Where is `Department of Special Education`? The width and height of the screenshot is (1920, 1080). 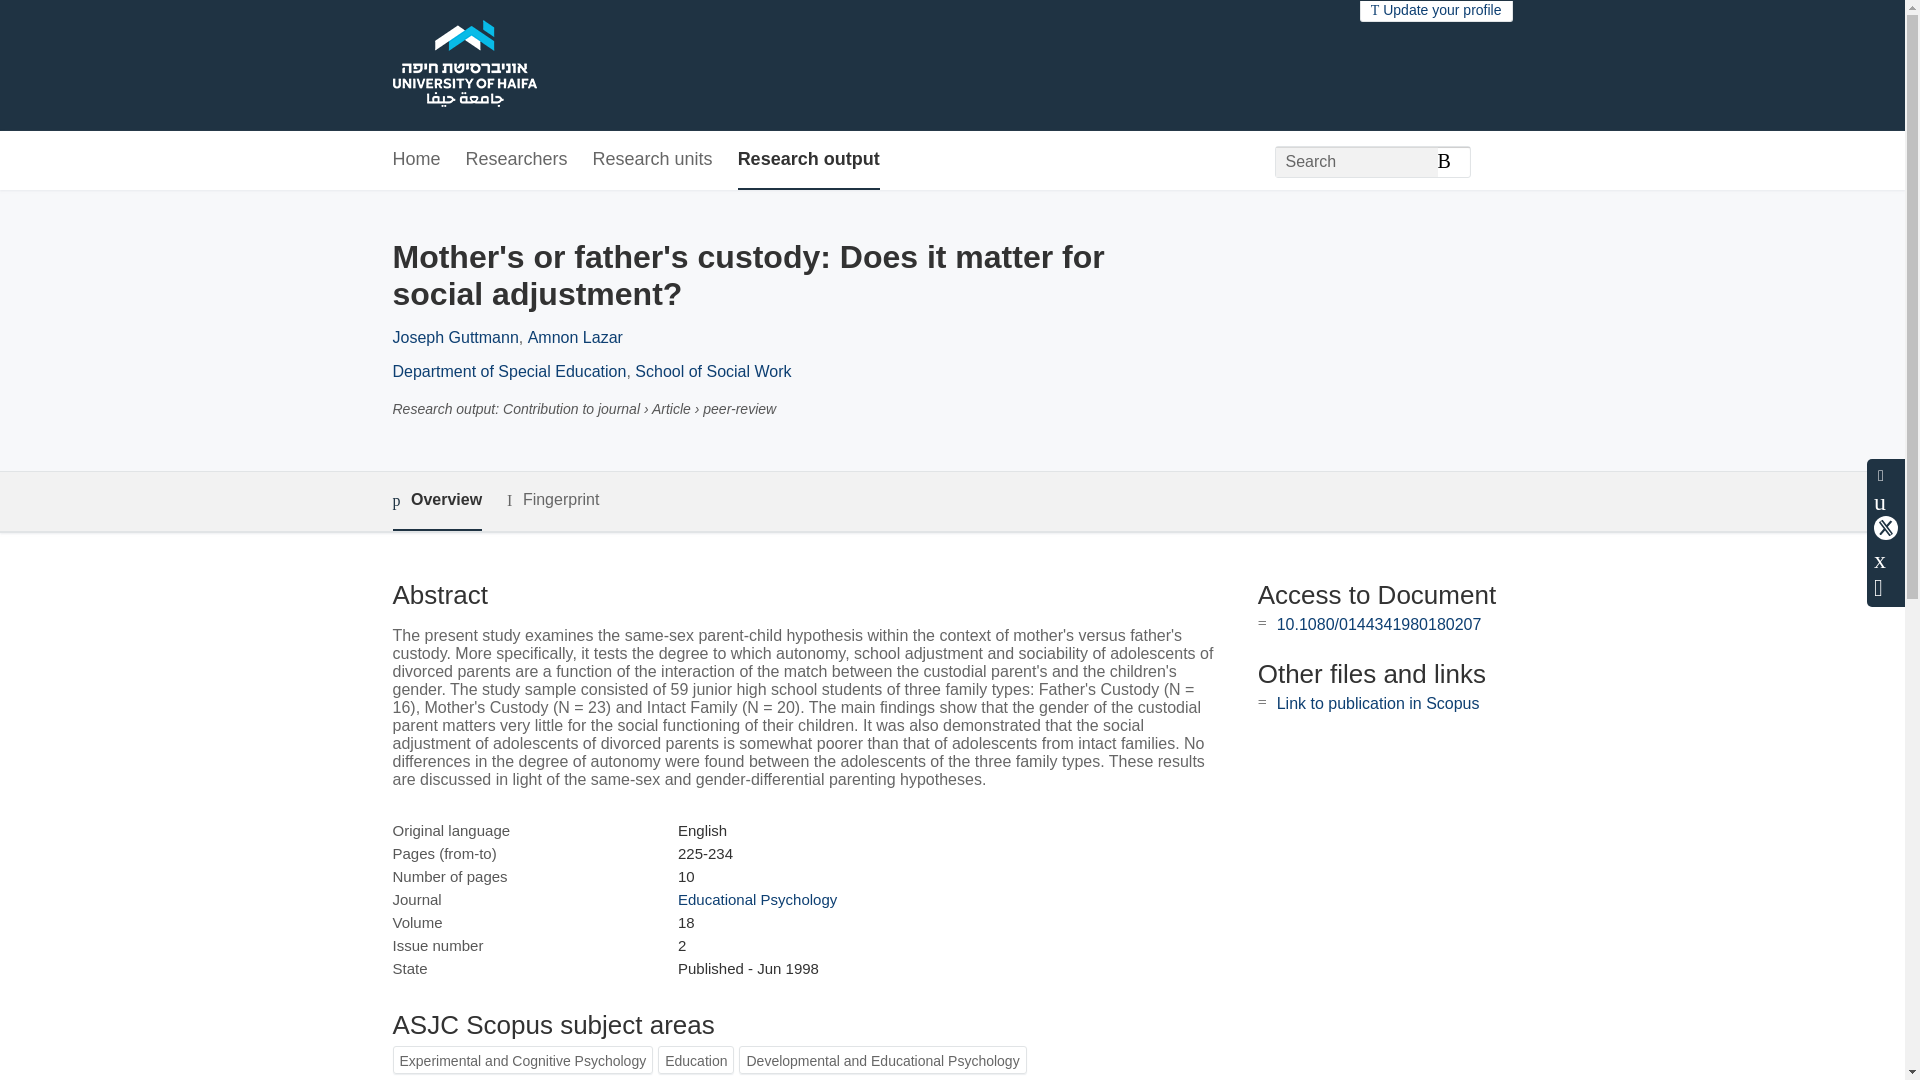 Department of Special Education is located at coordinates (508, 371).